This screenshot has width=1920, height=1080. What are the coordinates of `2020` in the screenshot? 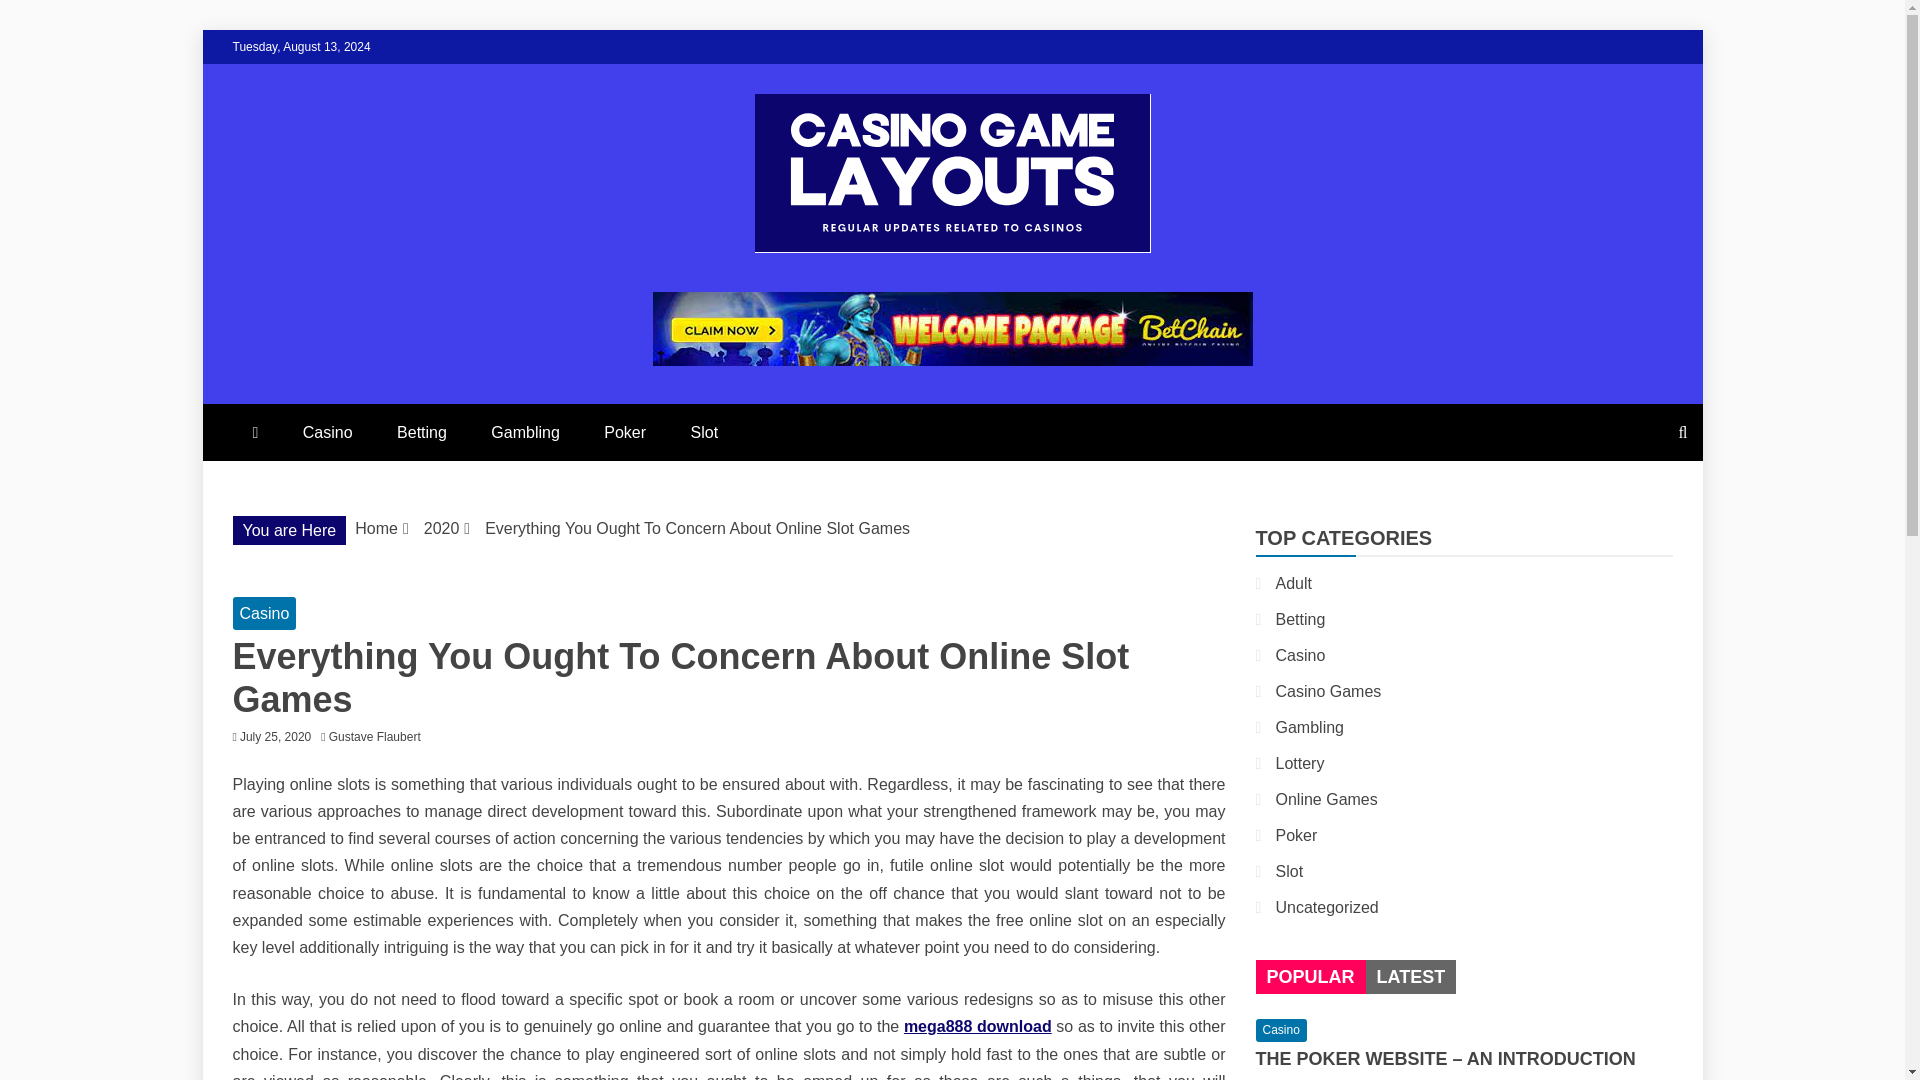 It's located at (442, 528).